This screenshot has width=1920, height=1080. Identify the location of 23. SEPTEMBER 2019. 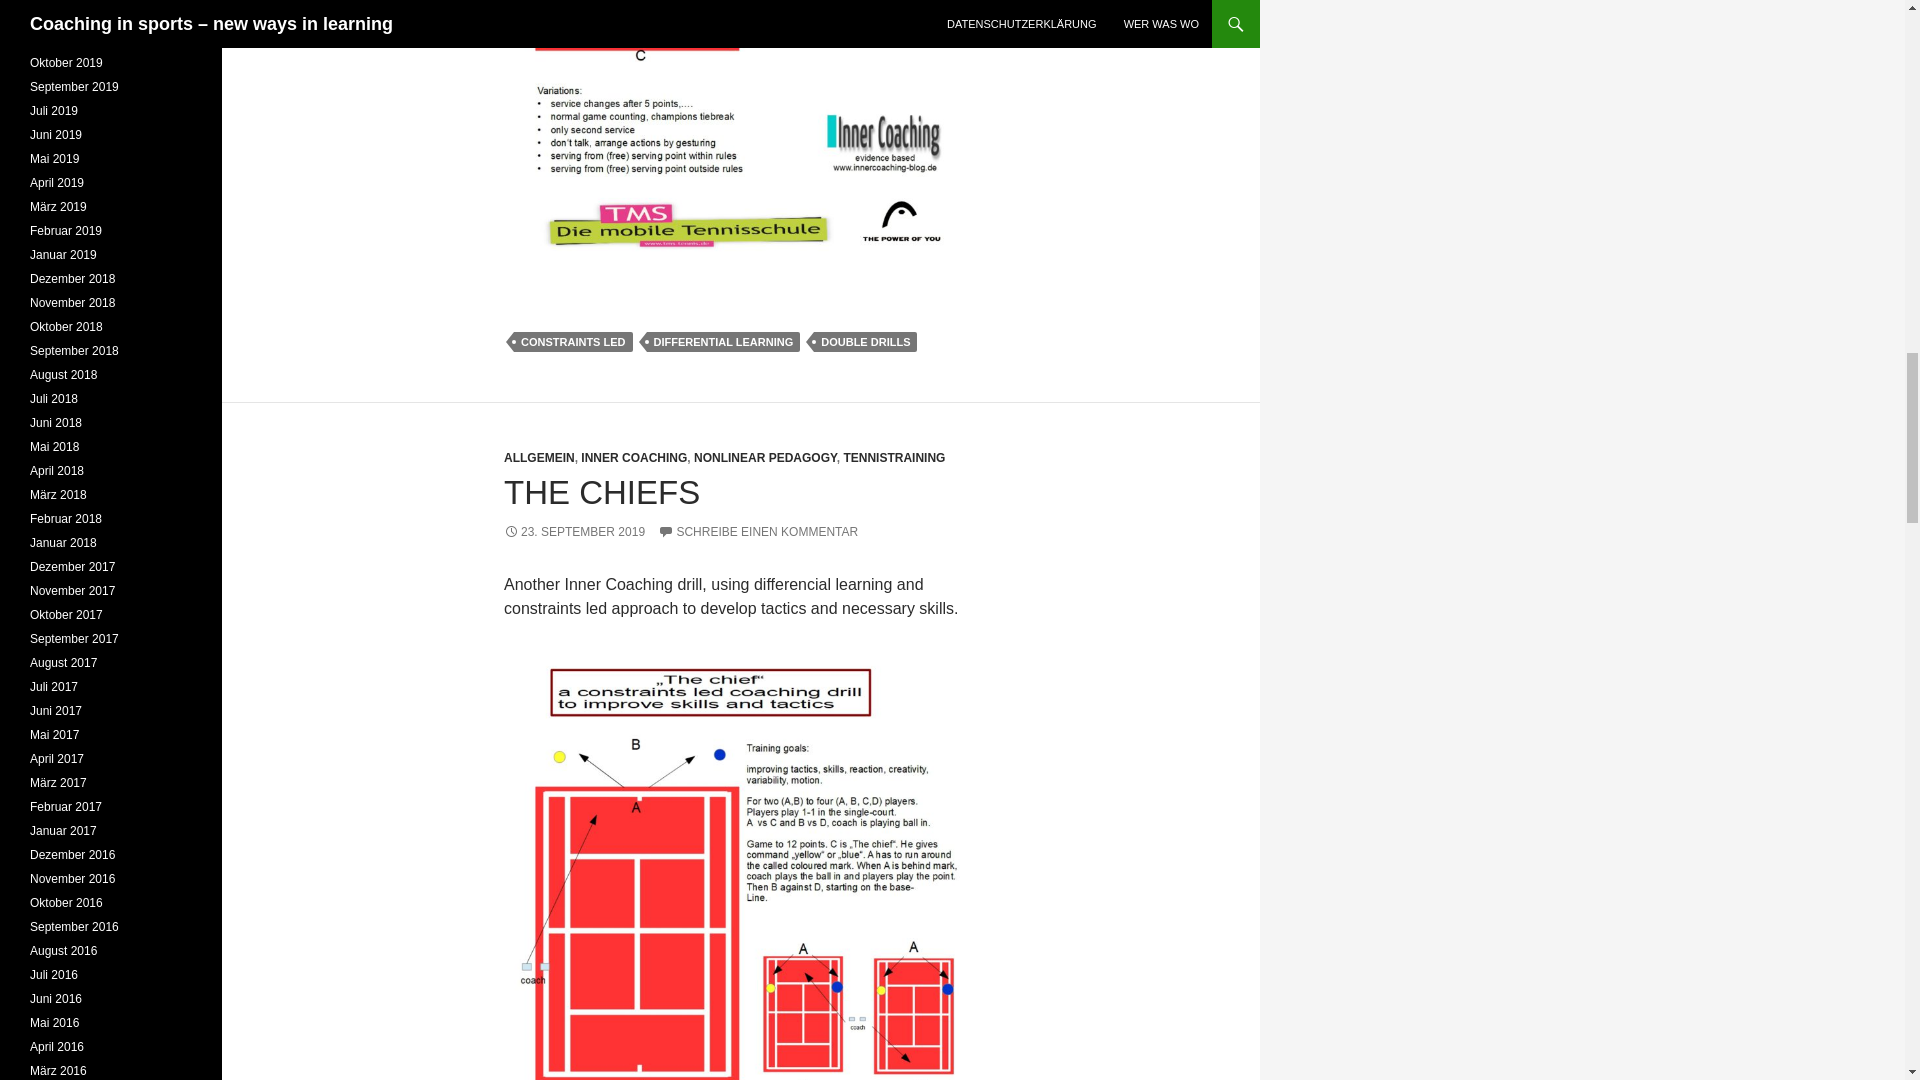
(574, 531).